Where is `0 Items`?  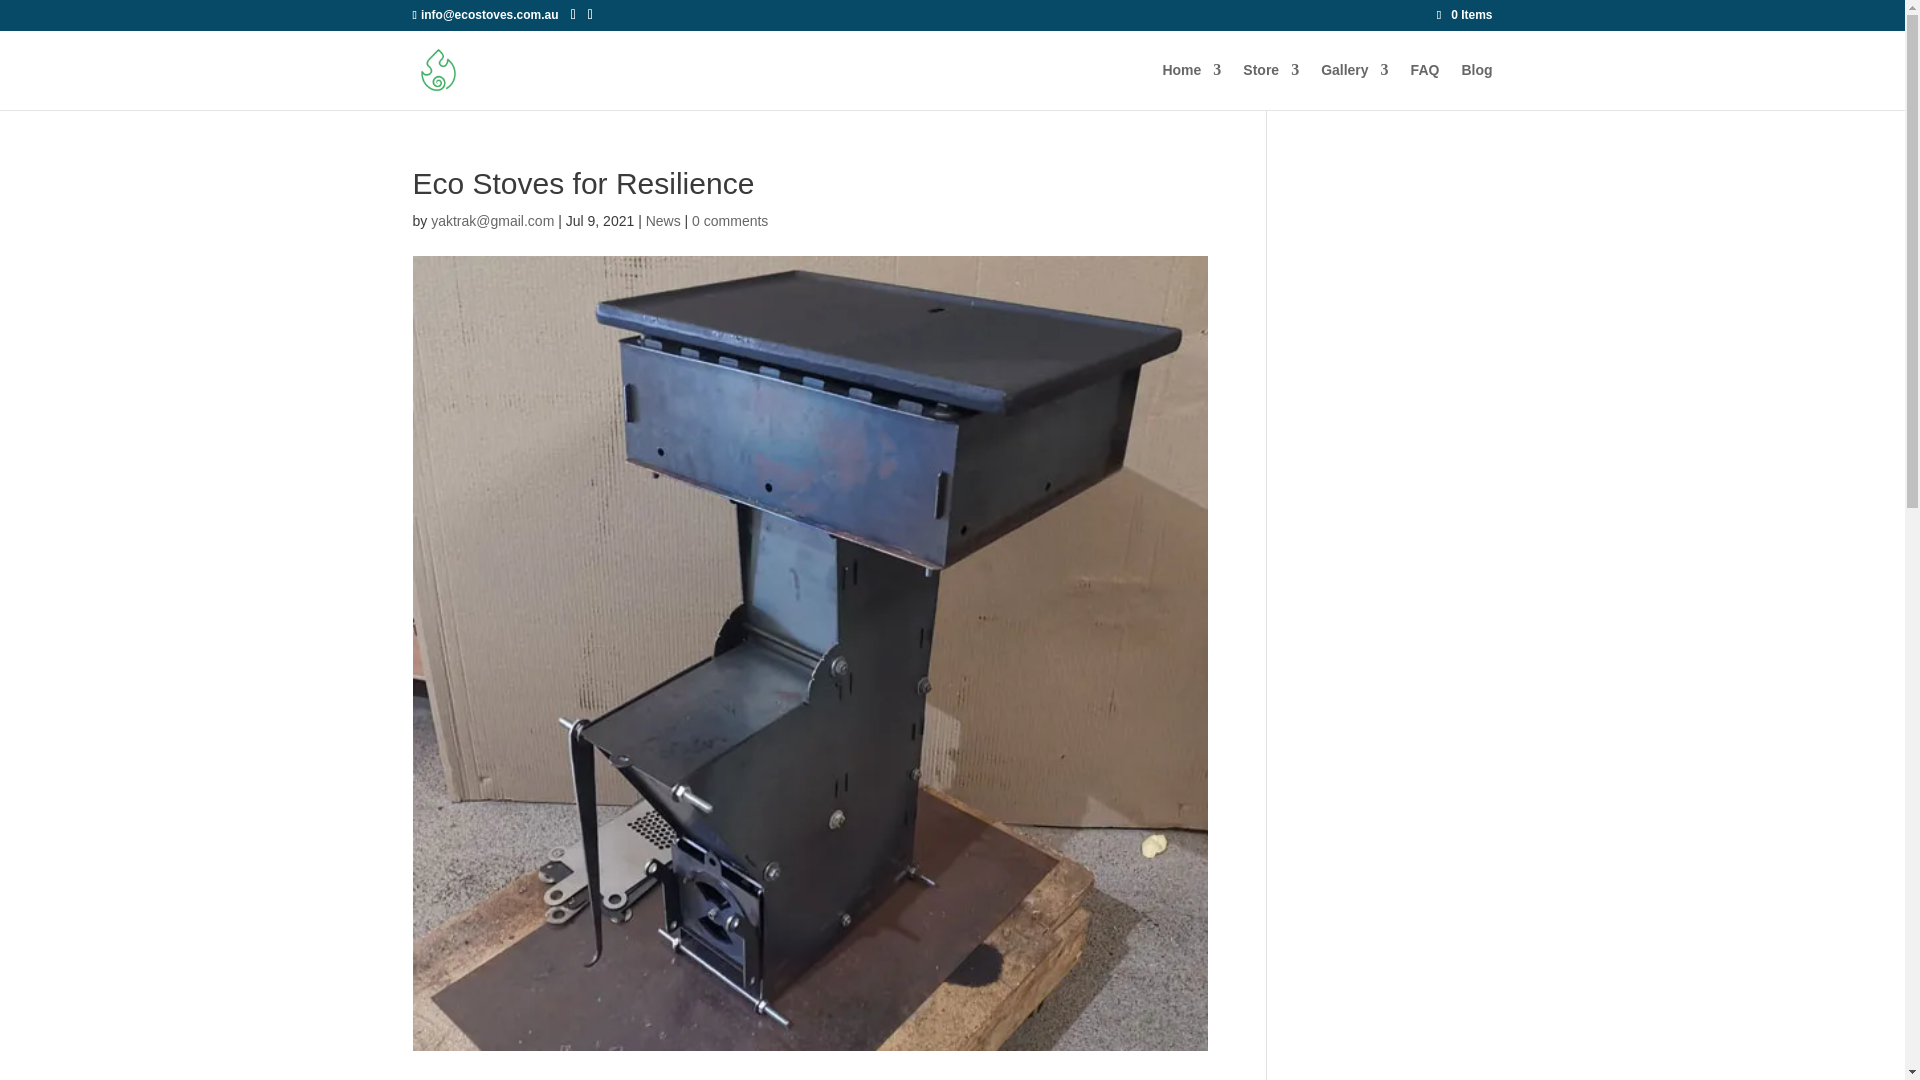
0 Items is located at coordinates (1464, 14).